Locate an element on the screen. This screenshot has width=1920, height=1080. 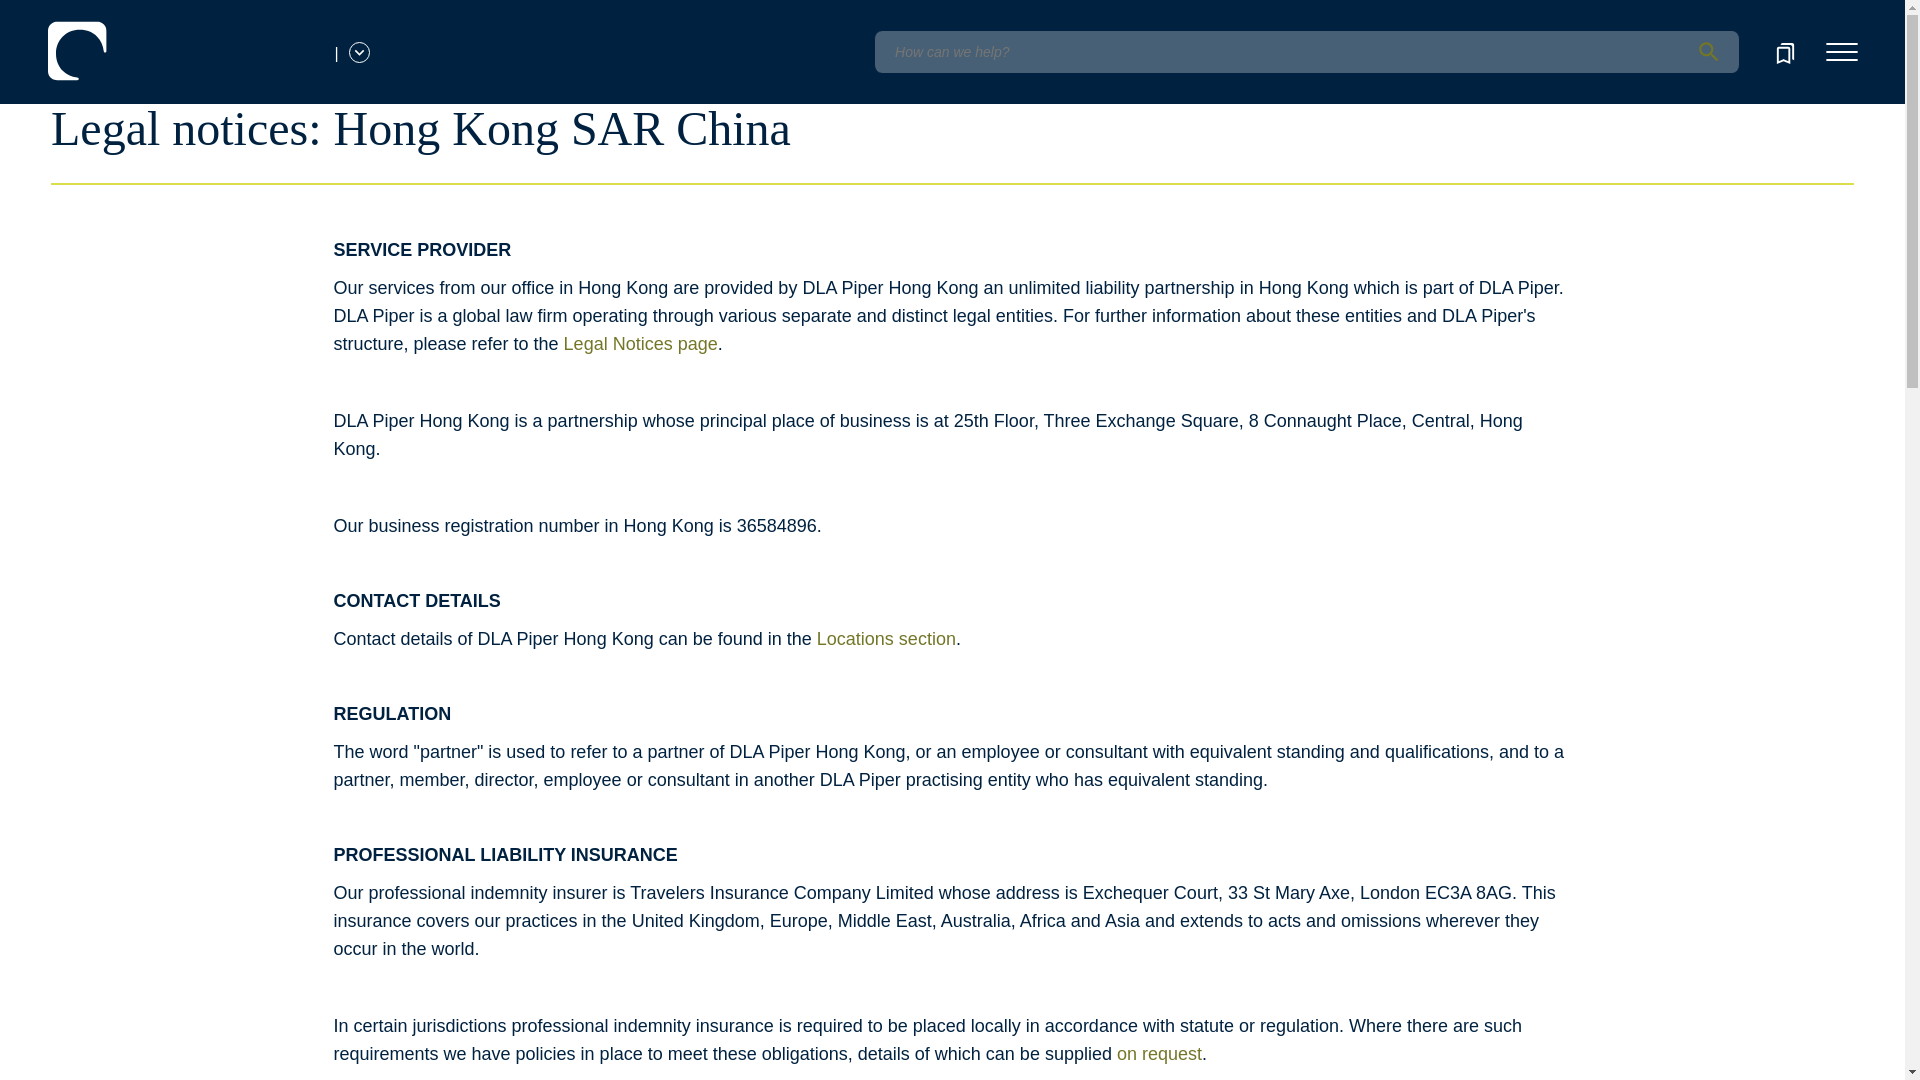
Legal Notices page is located at coordinates (641, 344).